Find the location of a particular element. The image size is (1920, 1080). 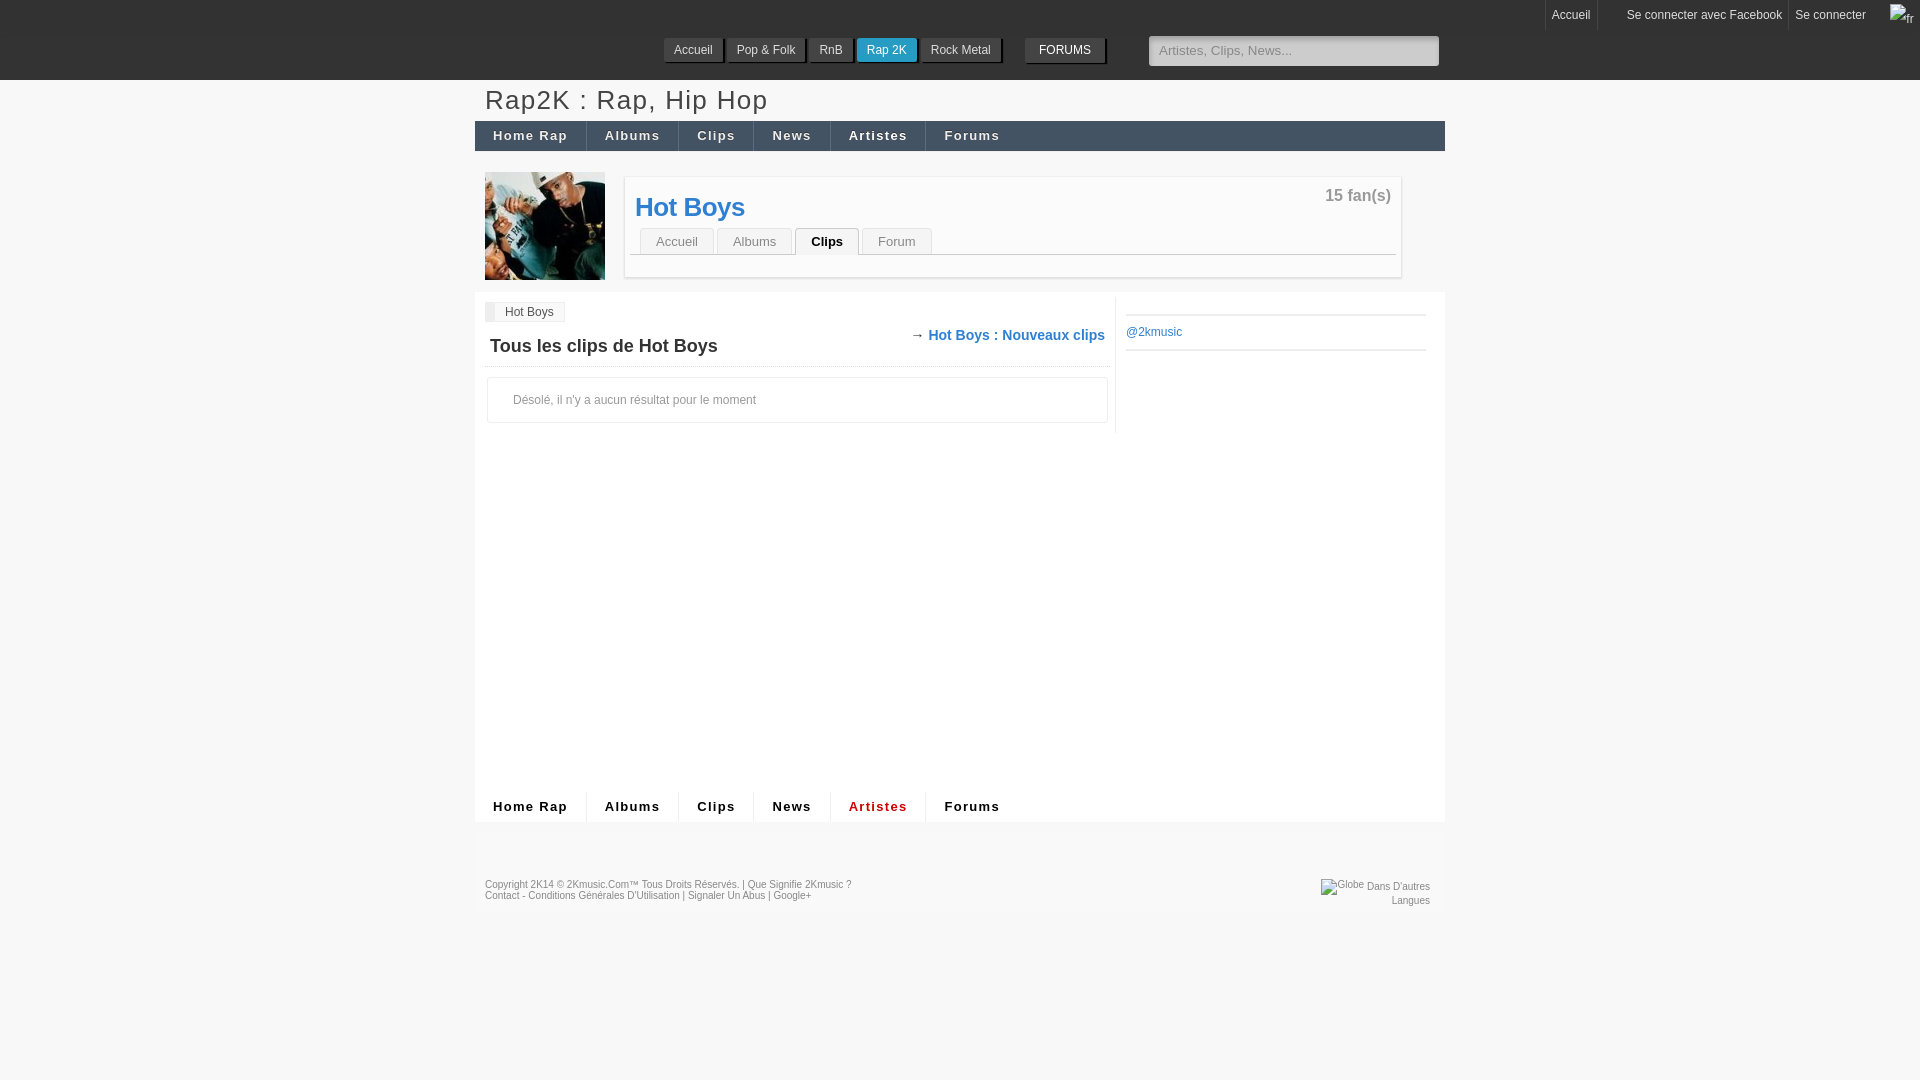

Hot Boys is located at coordinates (525, 312).